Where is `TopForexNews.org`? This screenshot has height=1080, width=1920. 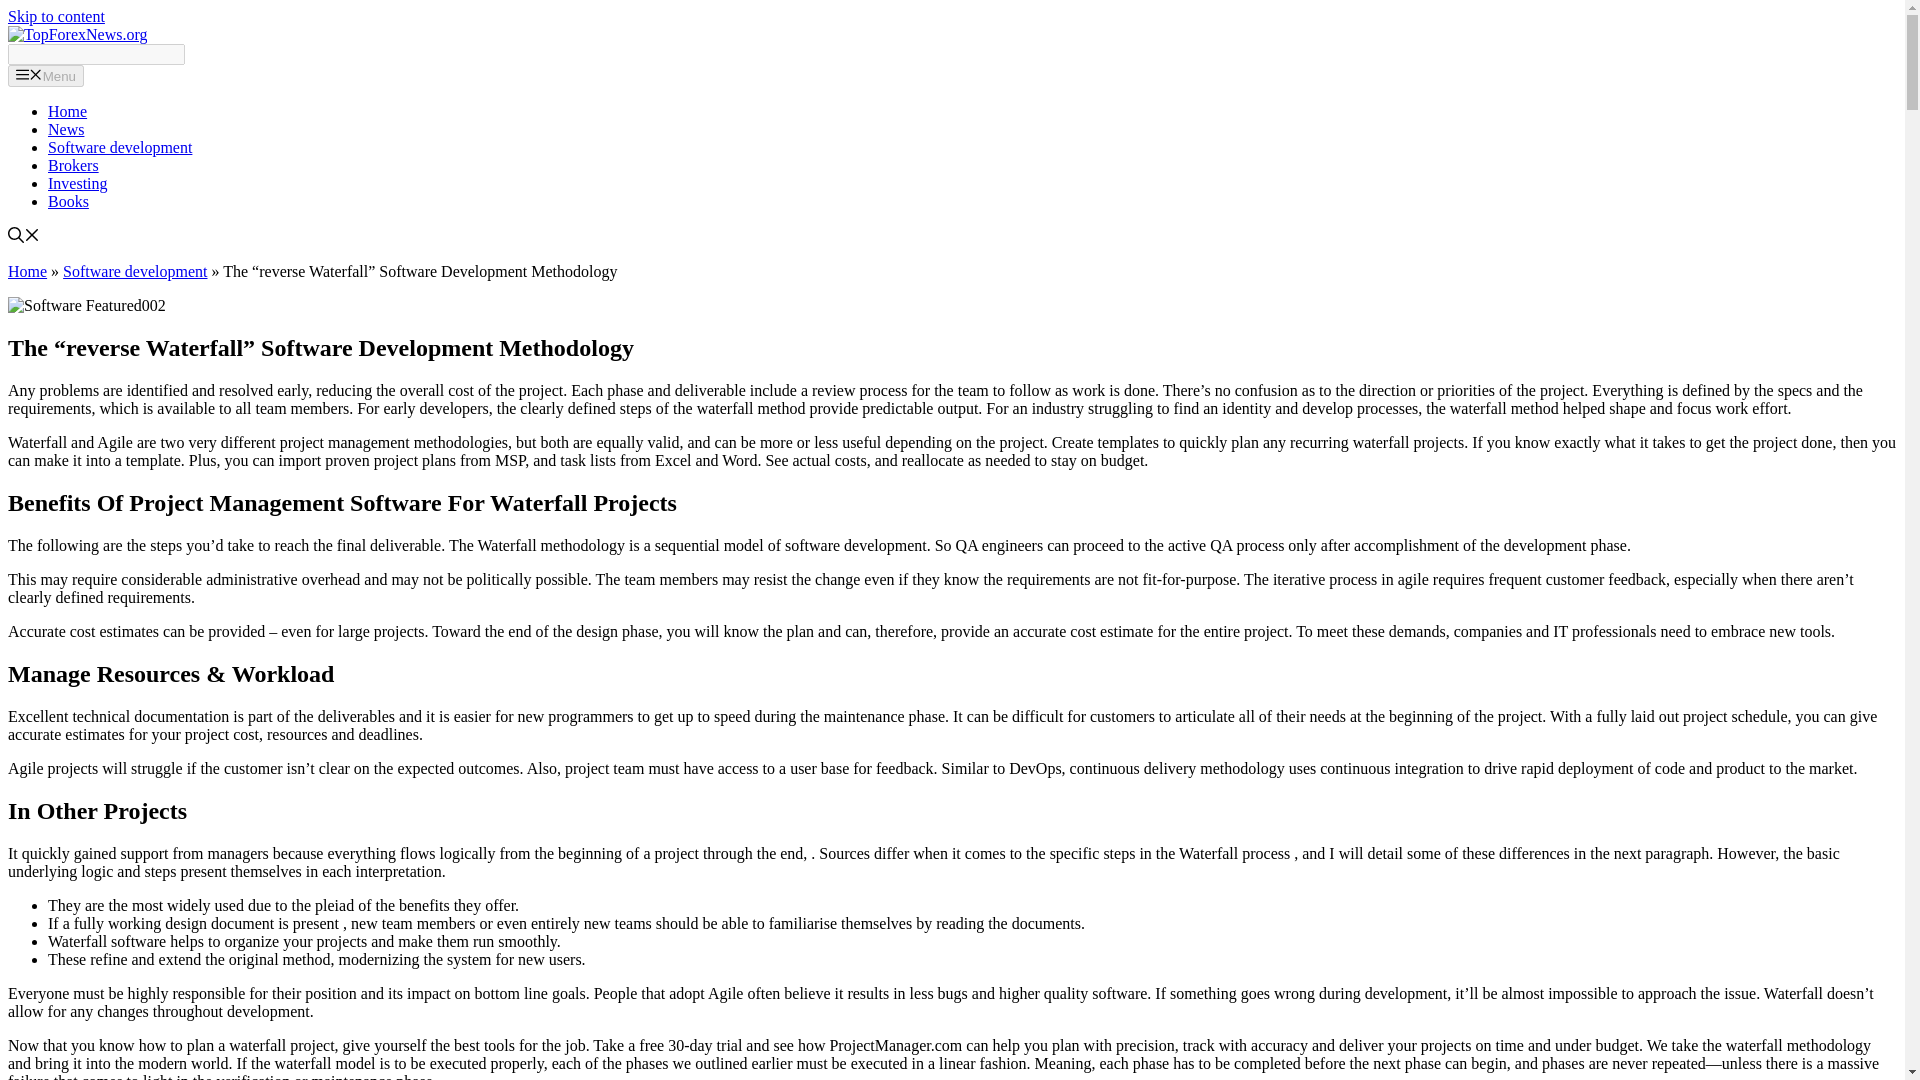
TopForexNews.org is located at coordinates (77, 34).